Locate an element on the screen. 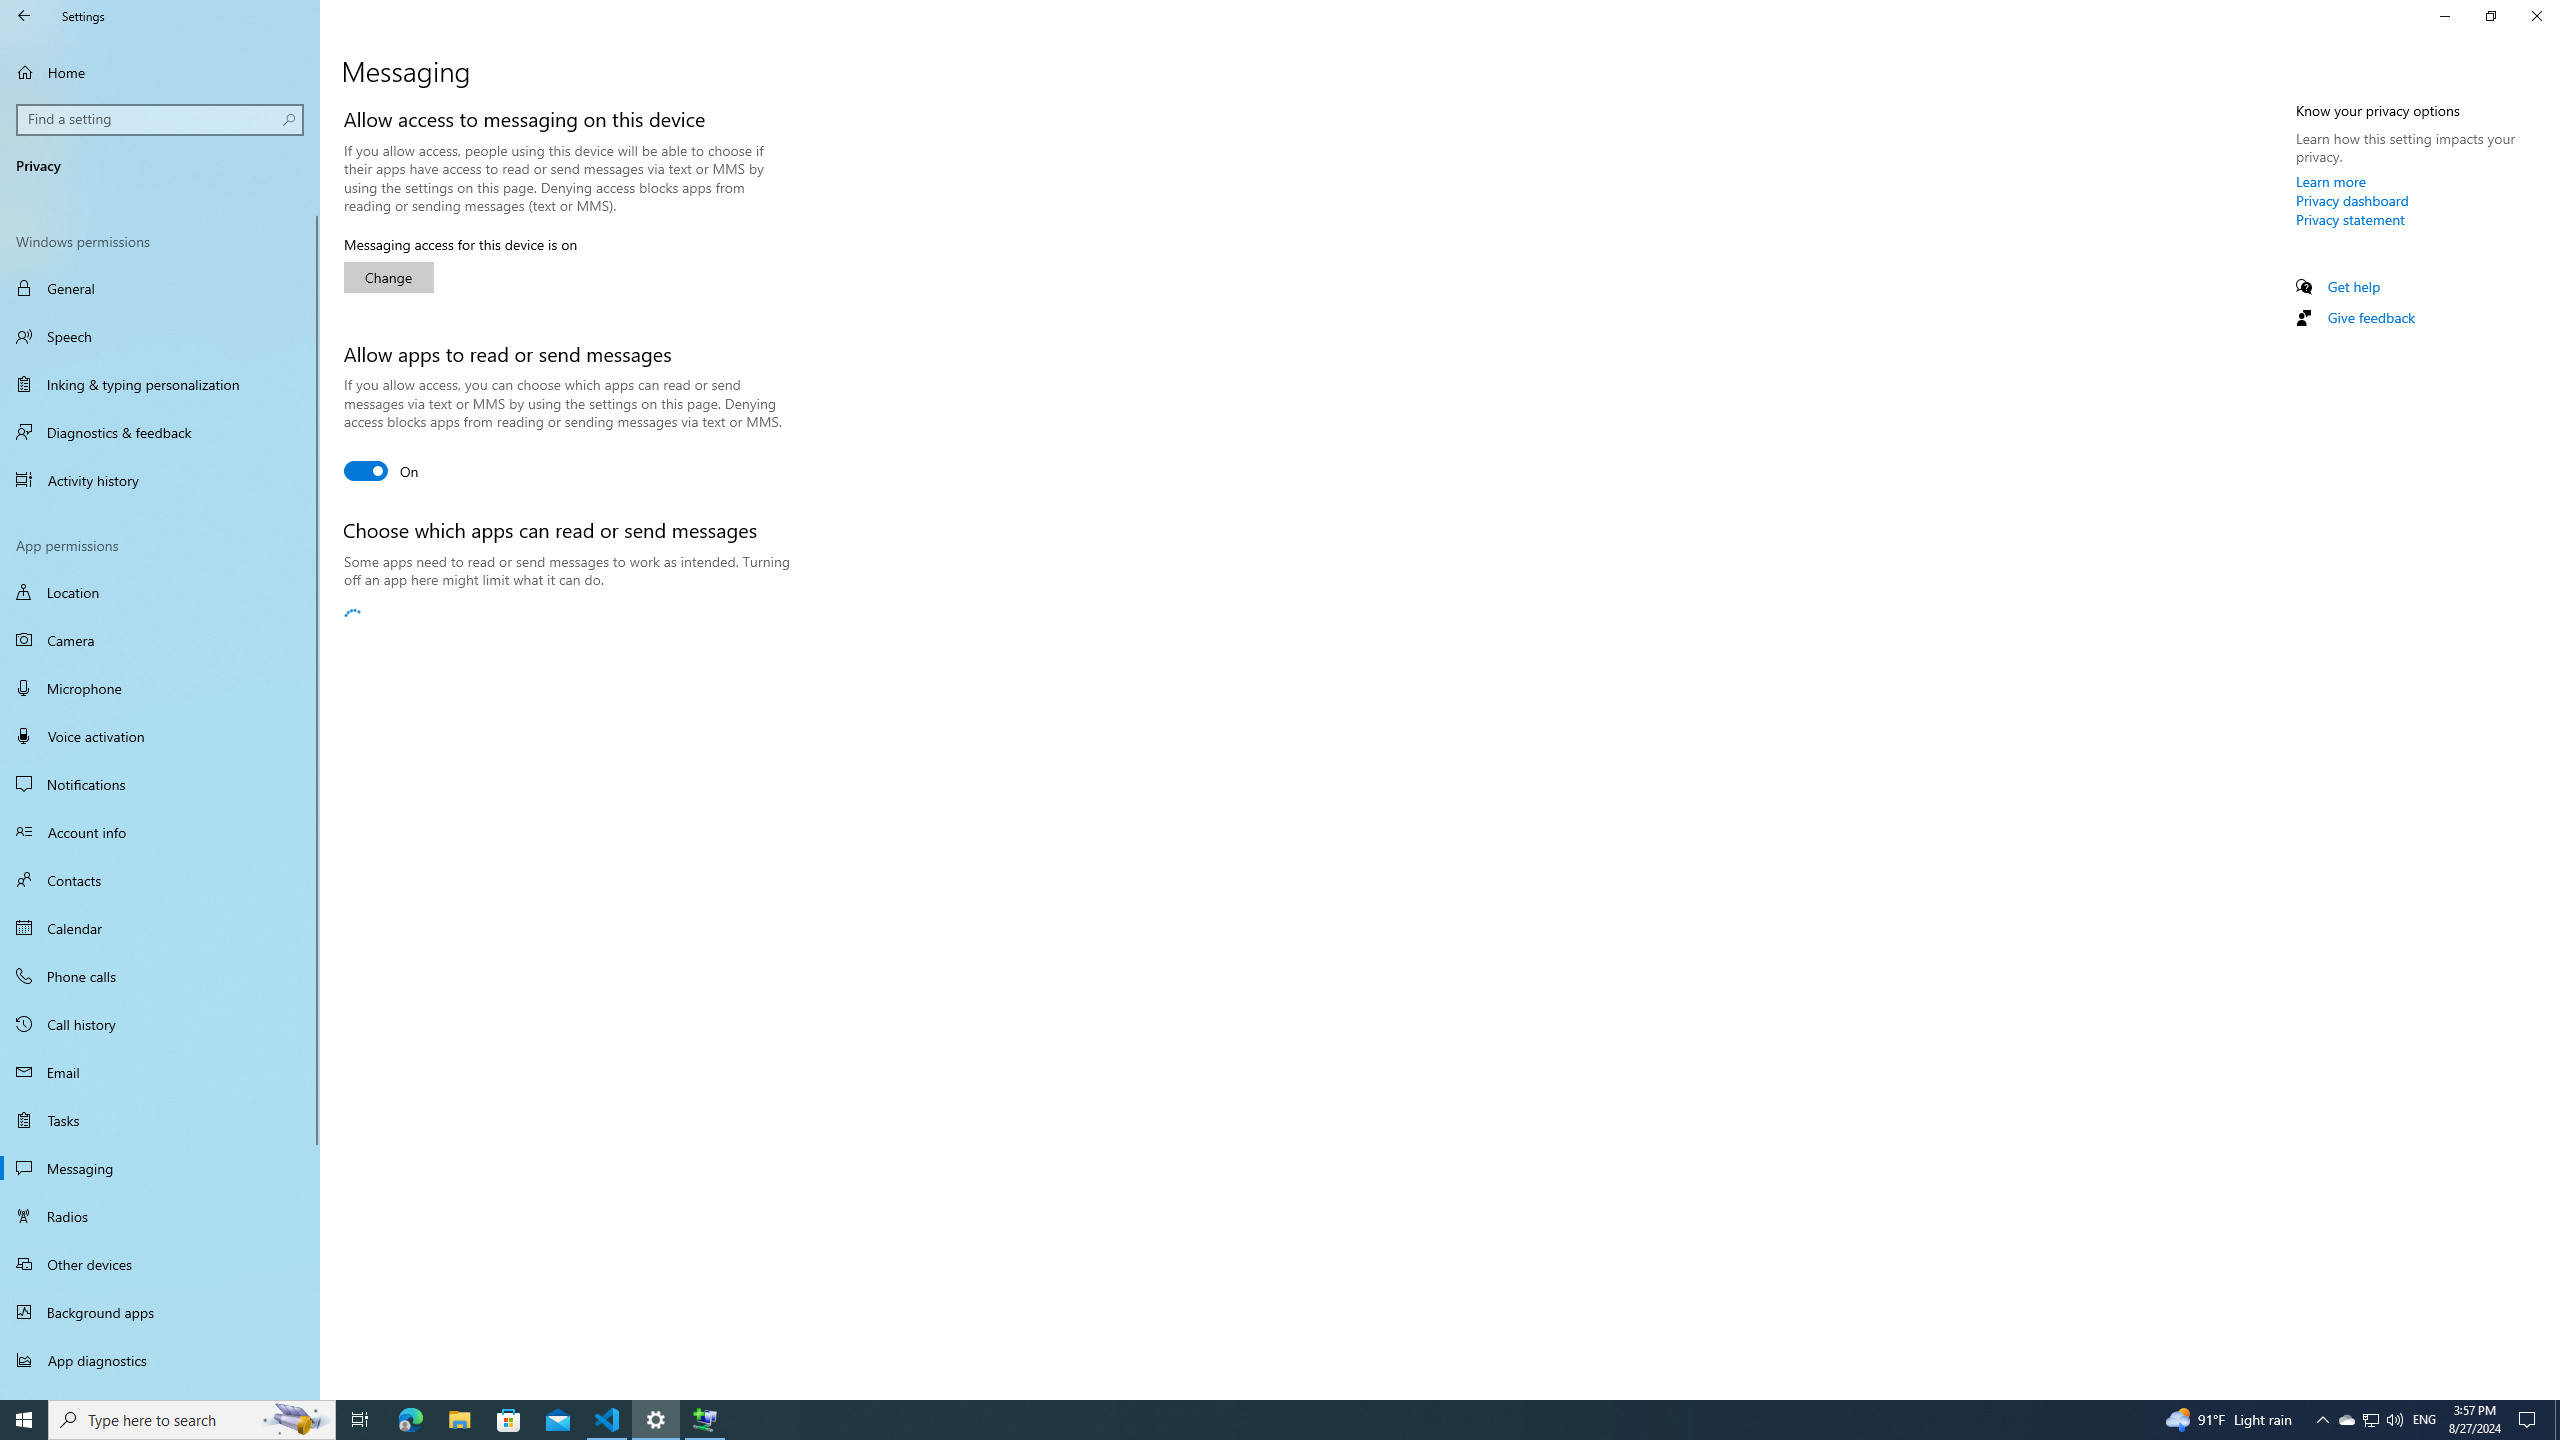 Image resolution: width=2560 pixels, height=1440 pixels. App diagnostics is located at coordinates (160, 1360).